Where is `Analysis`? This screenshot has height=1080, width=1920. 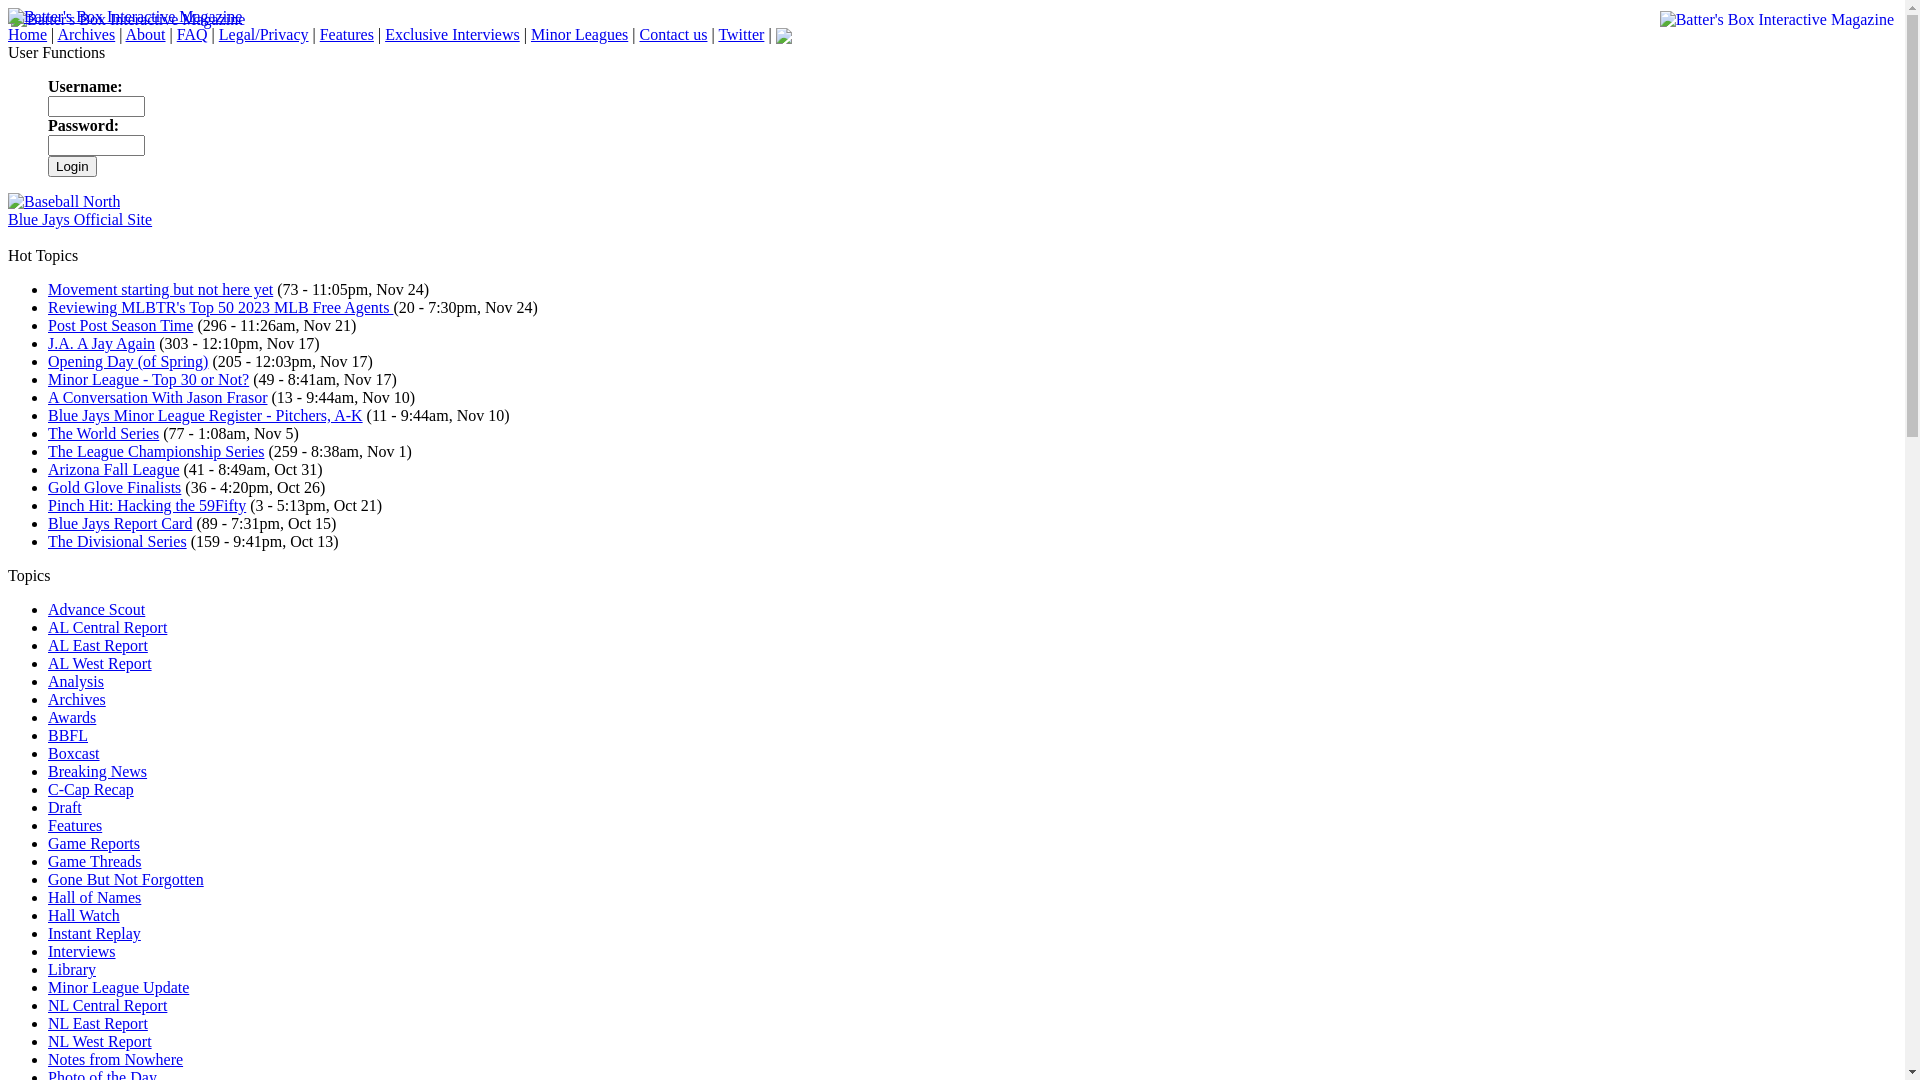
Analysis is located at coordinates (76, 682).